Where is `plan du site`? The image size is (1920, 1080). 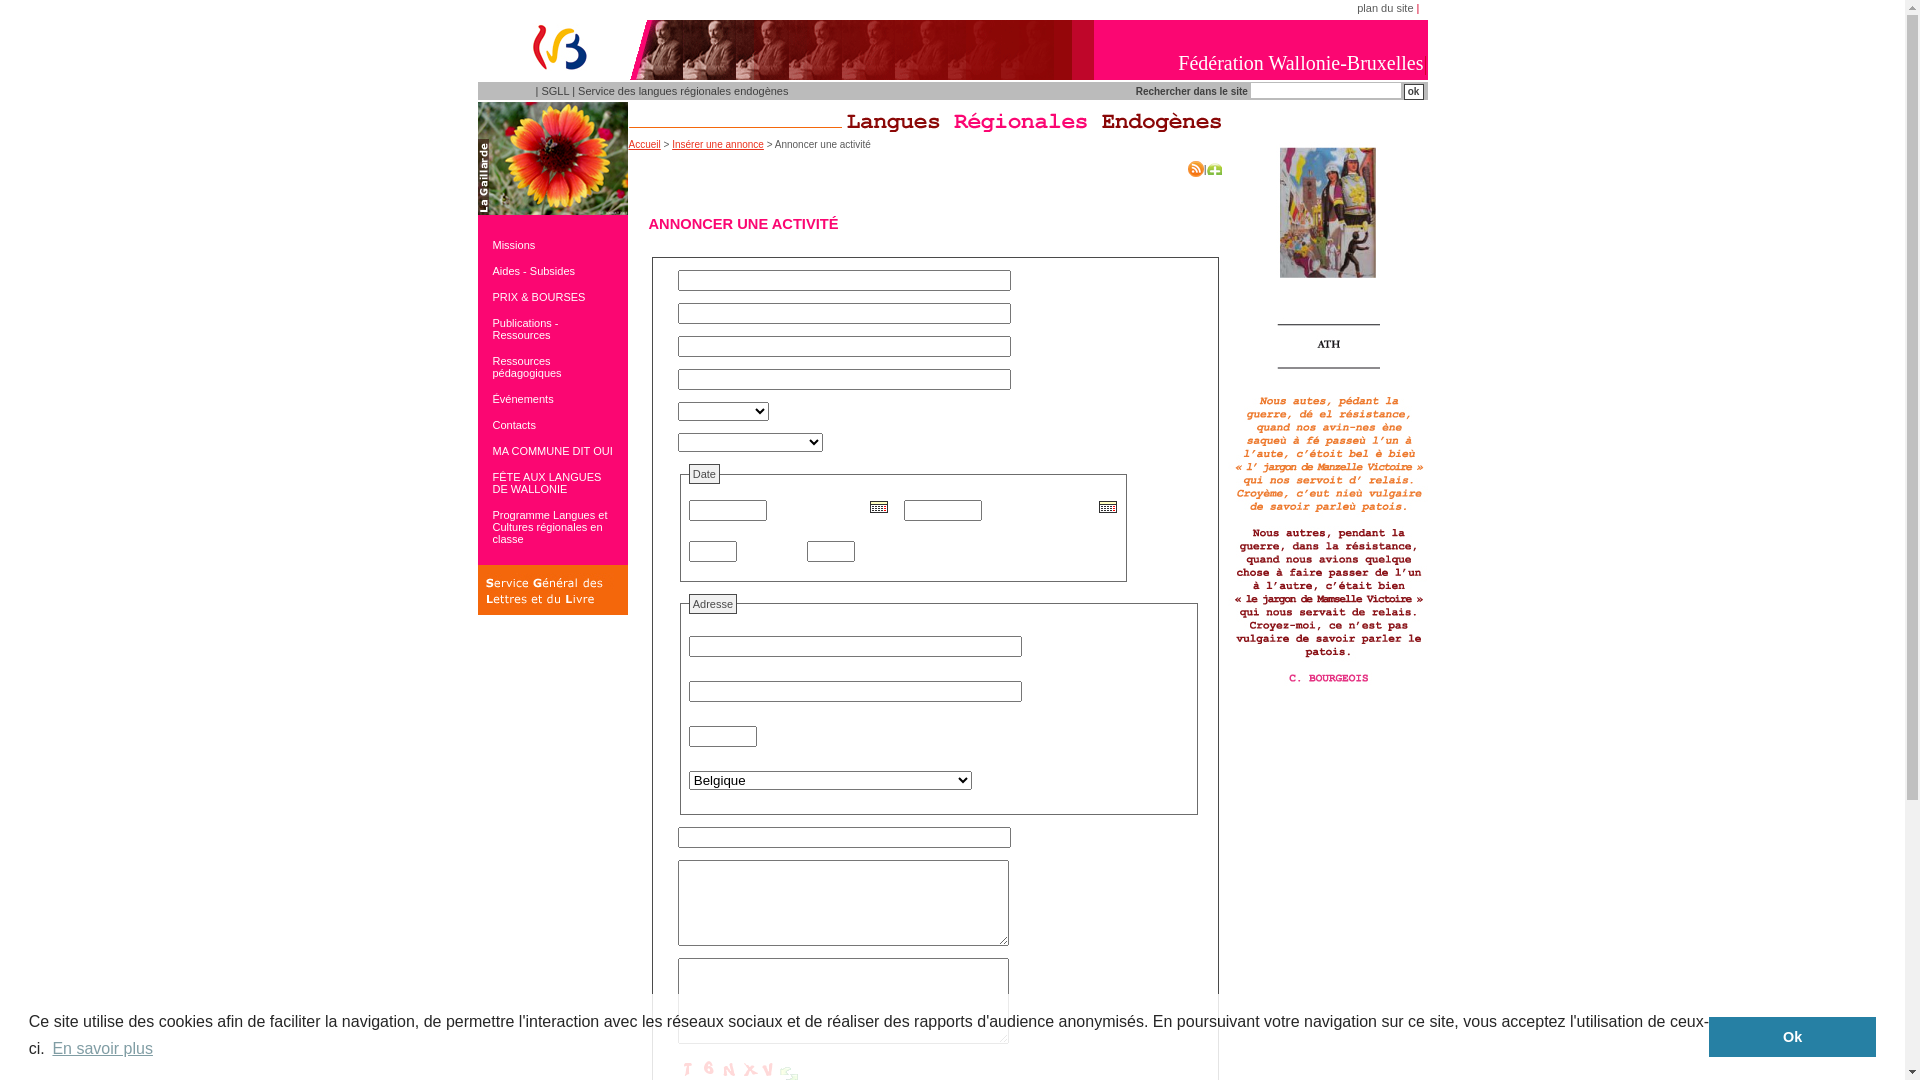 plan du site is located at coordinates (1385, 8).